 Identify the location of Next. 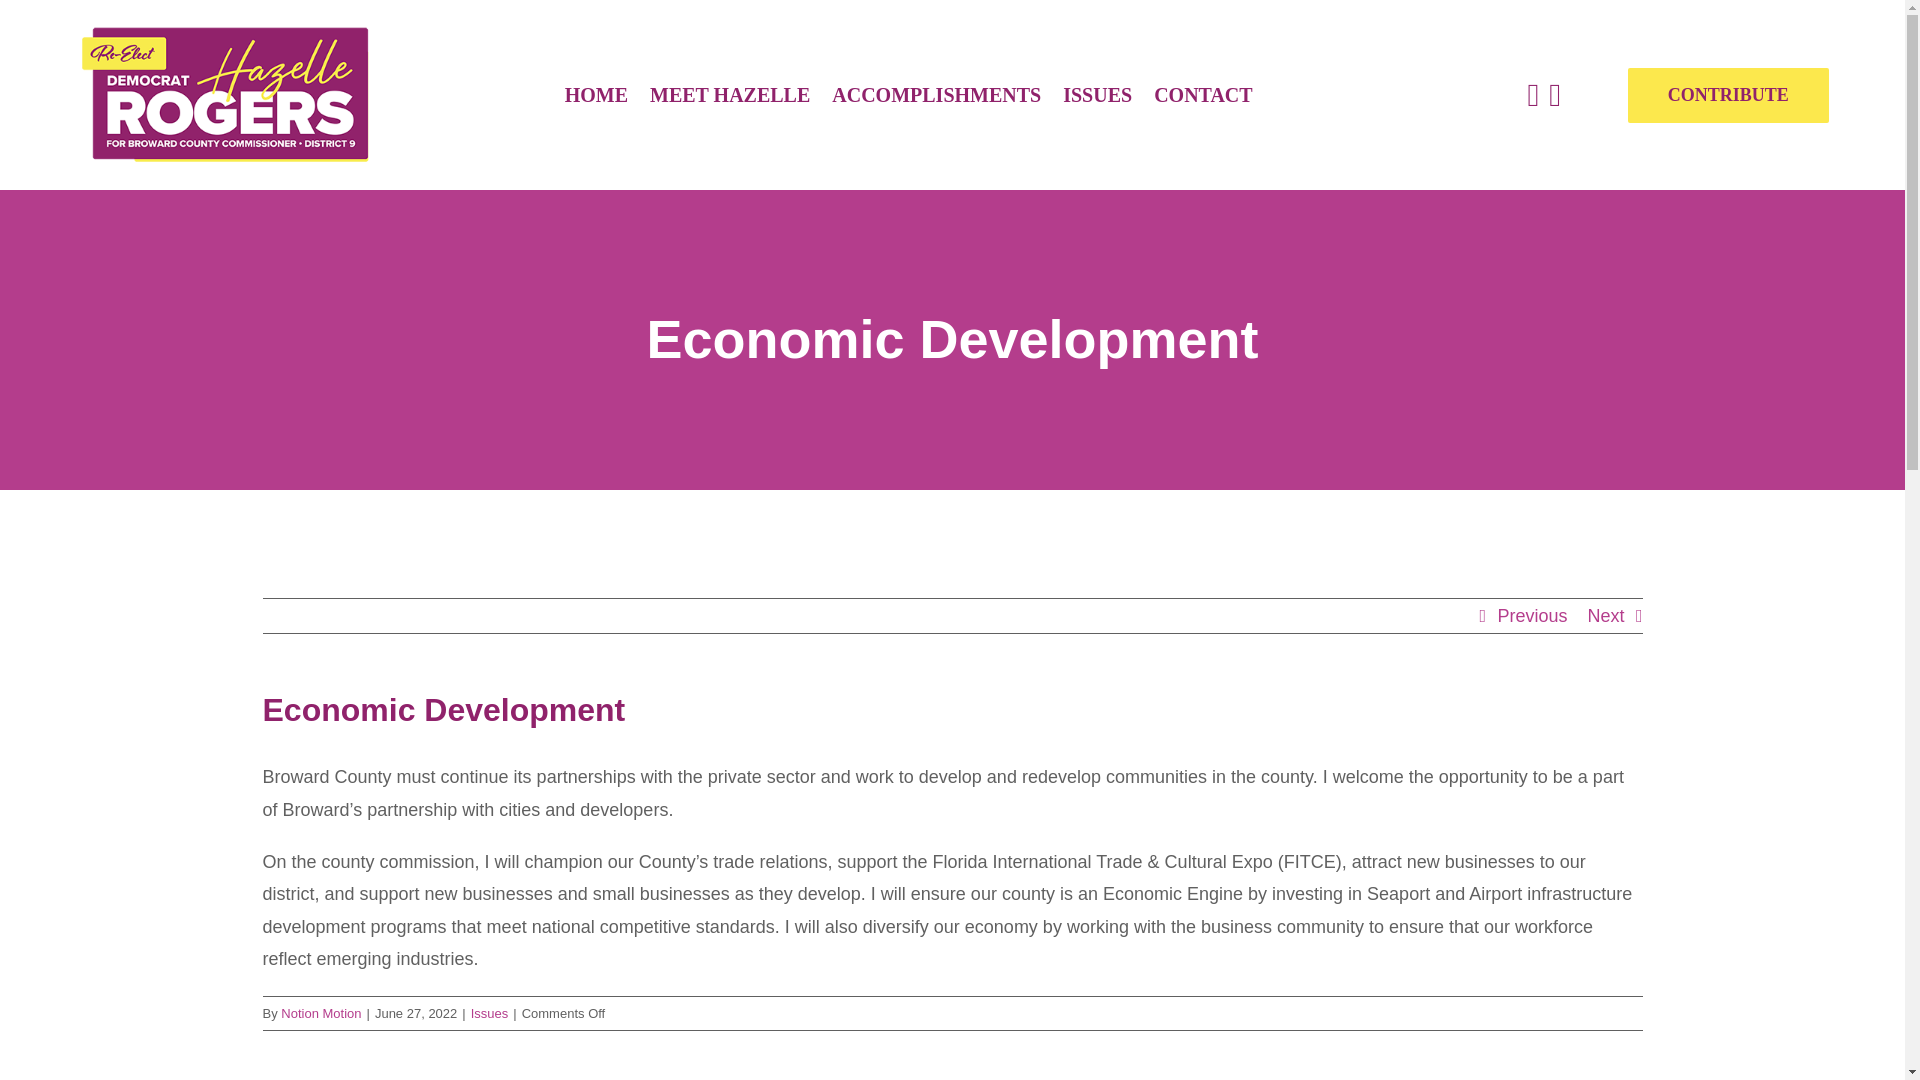
(1606, 616).